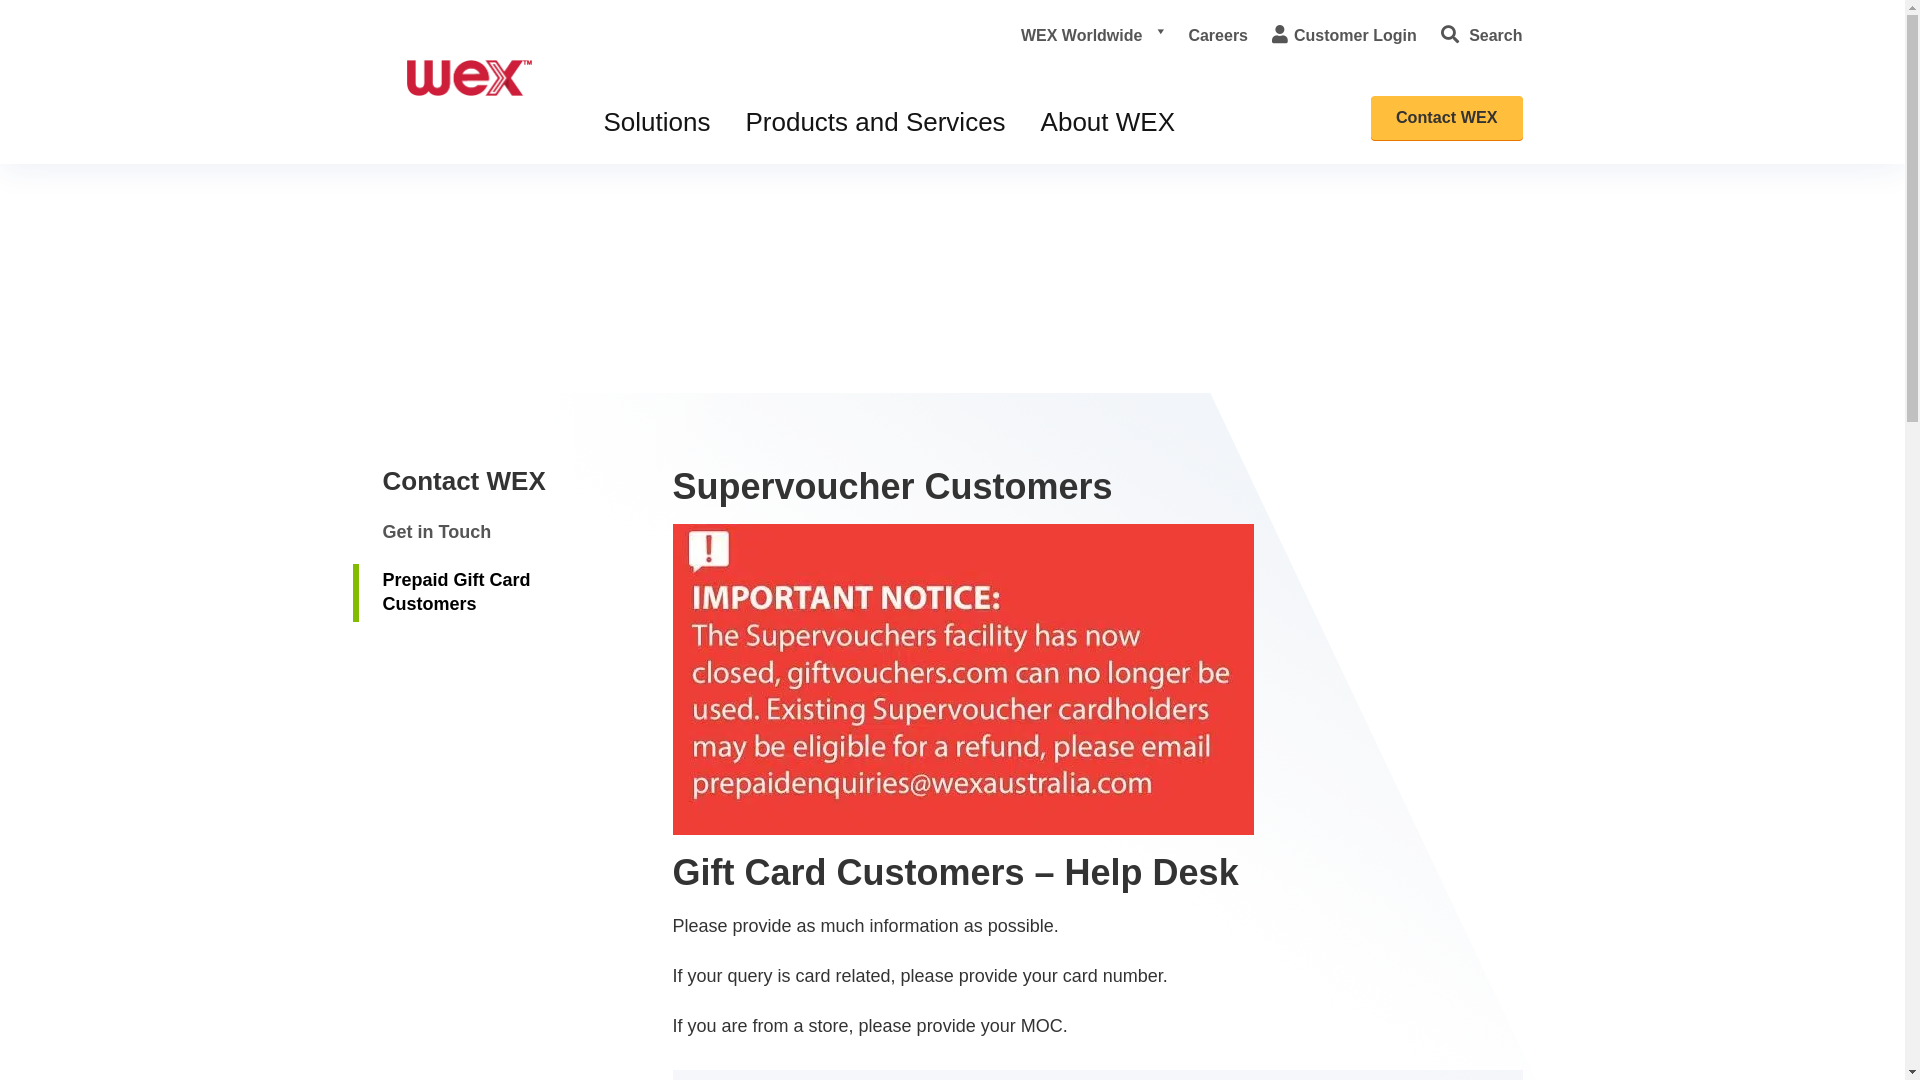  What do you see at coordinates (498, 593) in the screenshot?
I see `Prepaid Gift Card Customers` at bounding box center [498, 593].